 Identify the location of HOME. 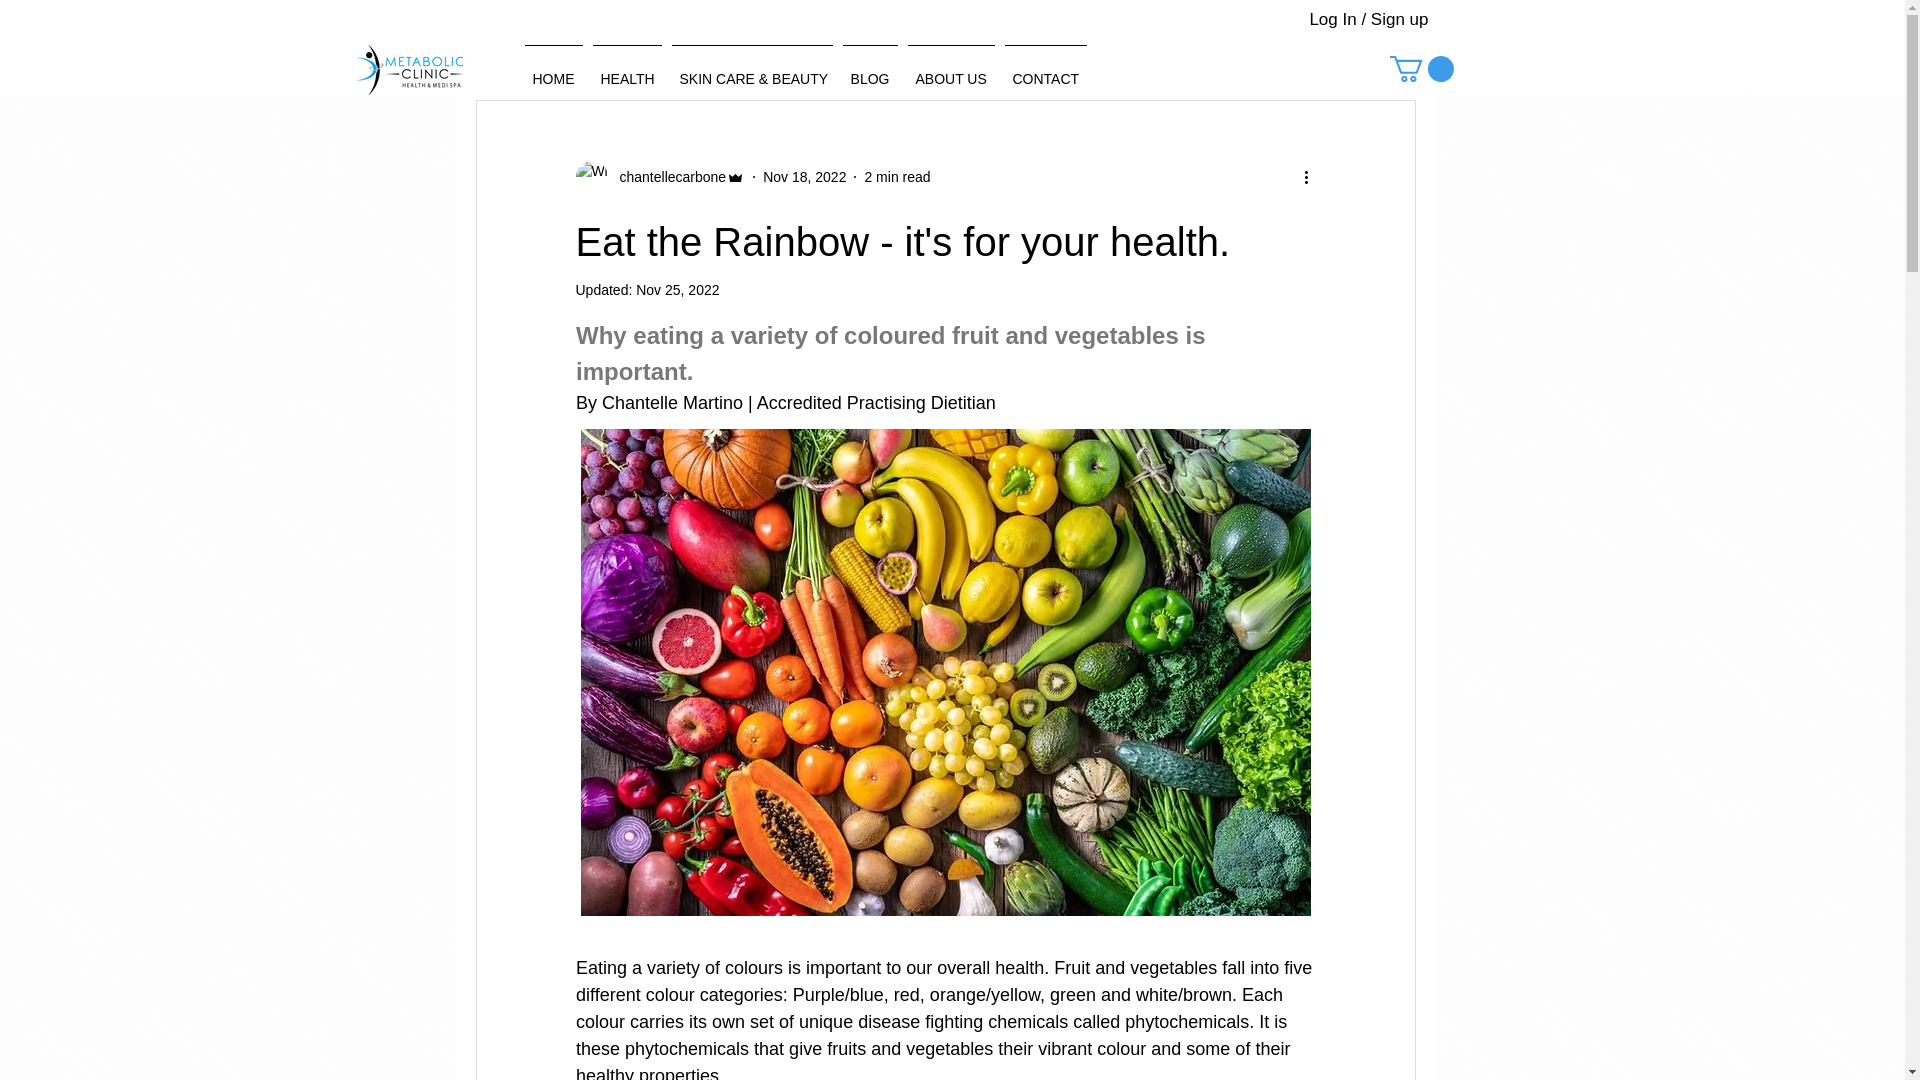
(554, 70).